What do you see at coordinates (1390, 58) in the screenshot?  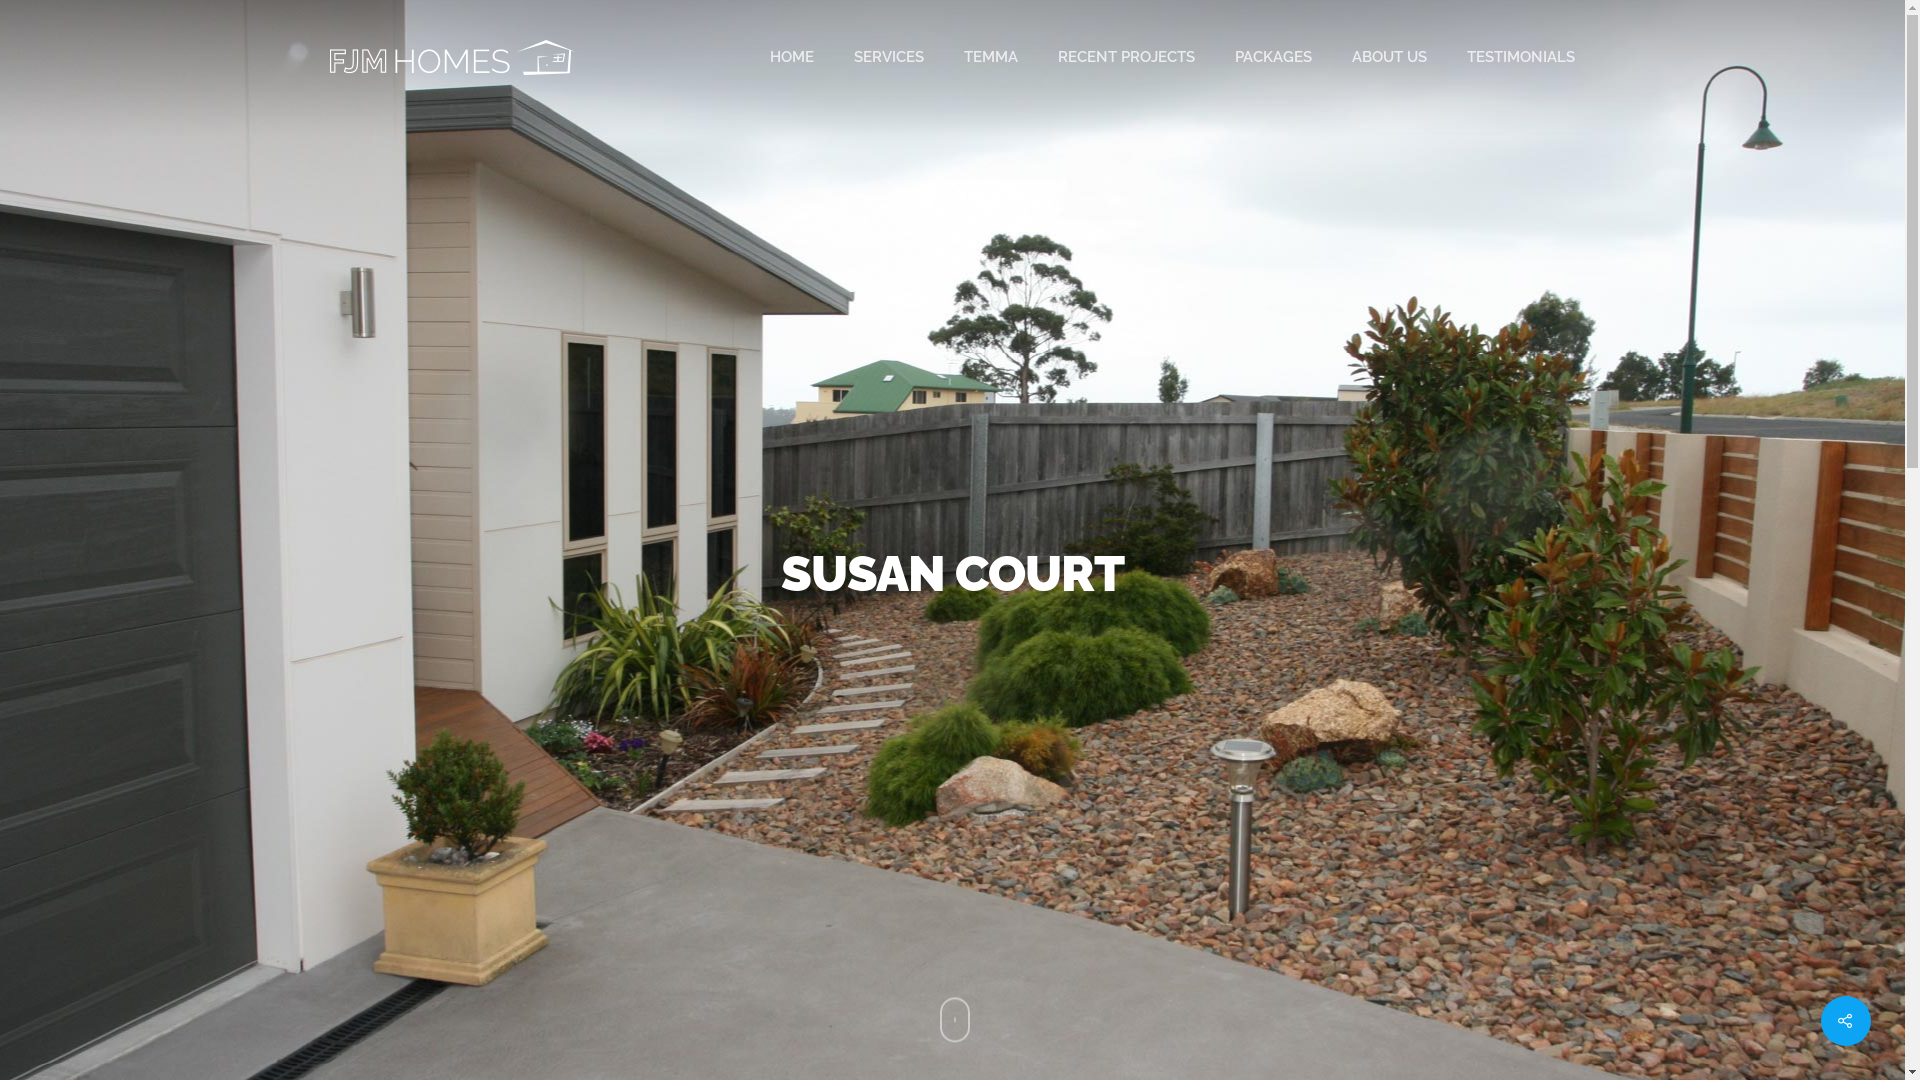 I see `ABOUT US` at bounding box center [1390, 58].